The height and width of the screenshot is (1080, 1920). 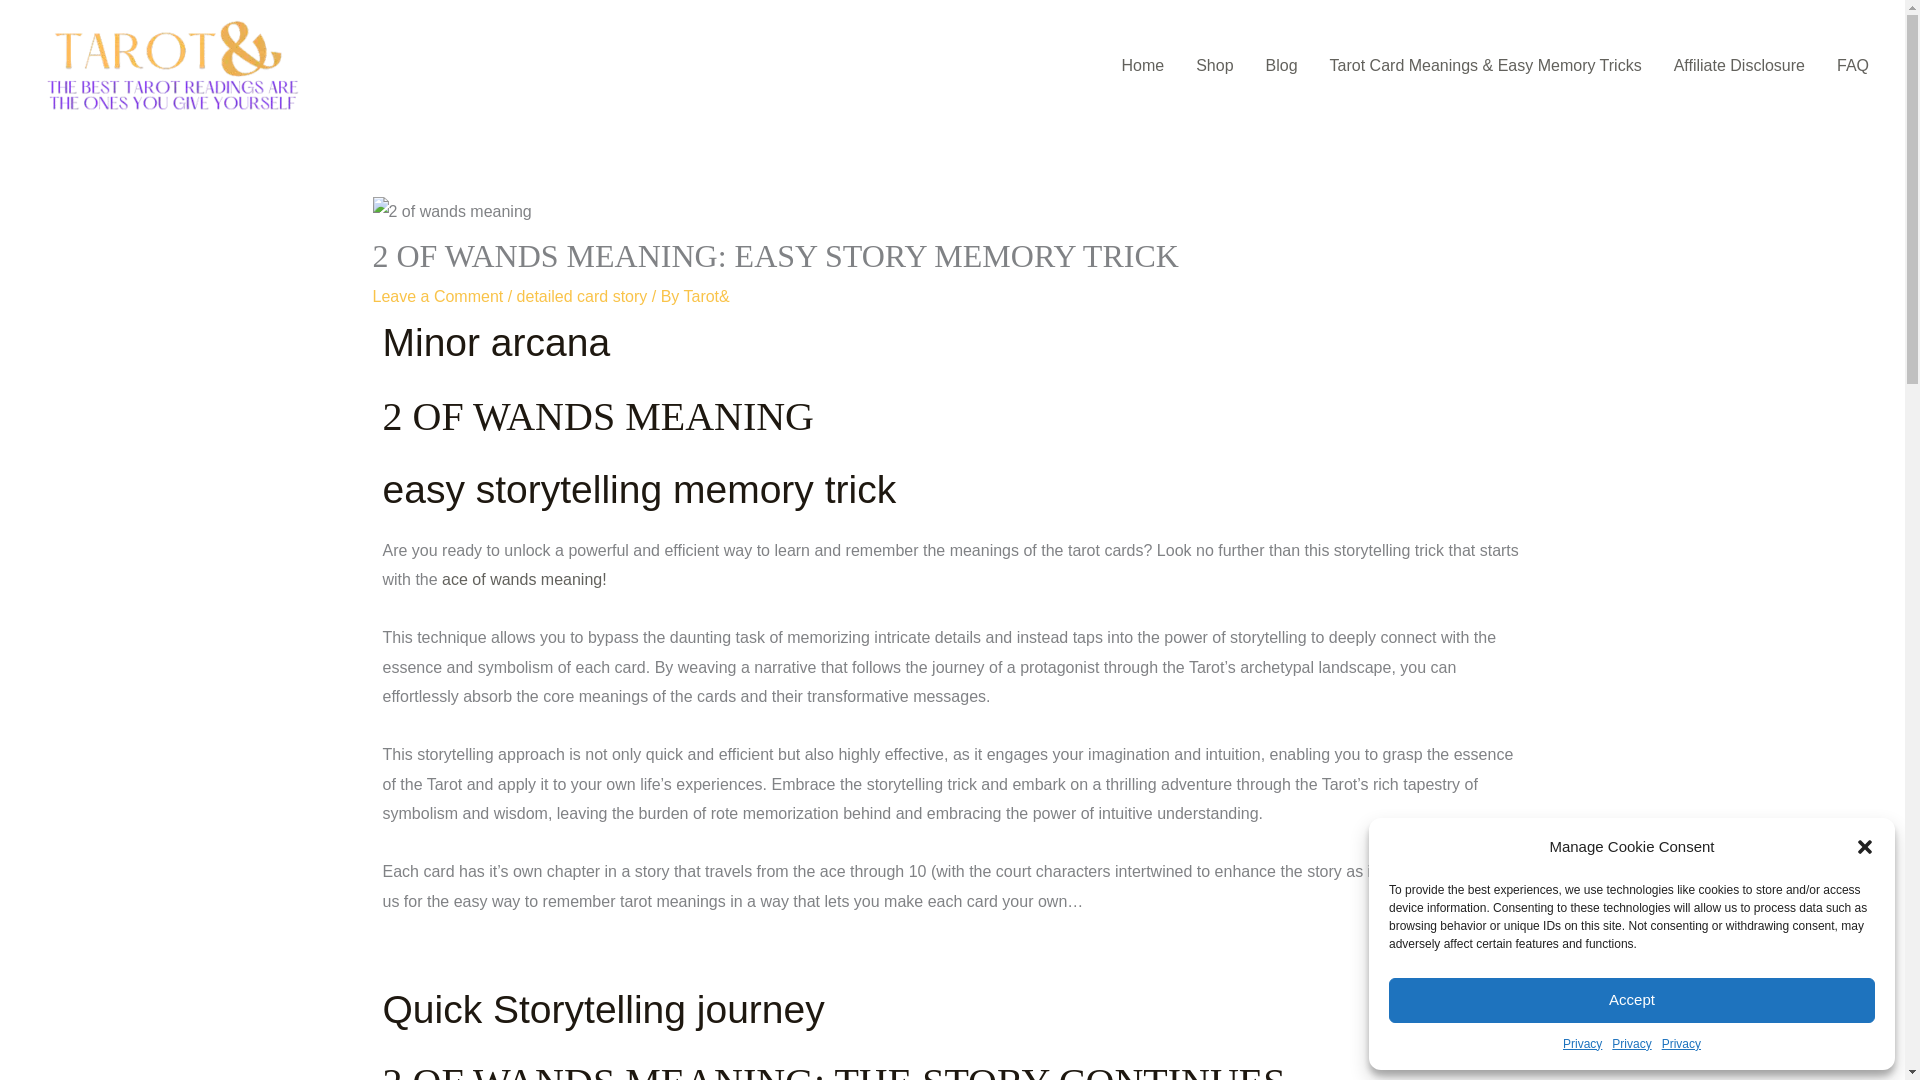 I want to click on Blog, so click(x=1281, y=66).